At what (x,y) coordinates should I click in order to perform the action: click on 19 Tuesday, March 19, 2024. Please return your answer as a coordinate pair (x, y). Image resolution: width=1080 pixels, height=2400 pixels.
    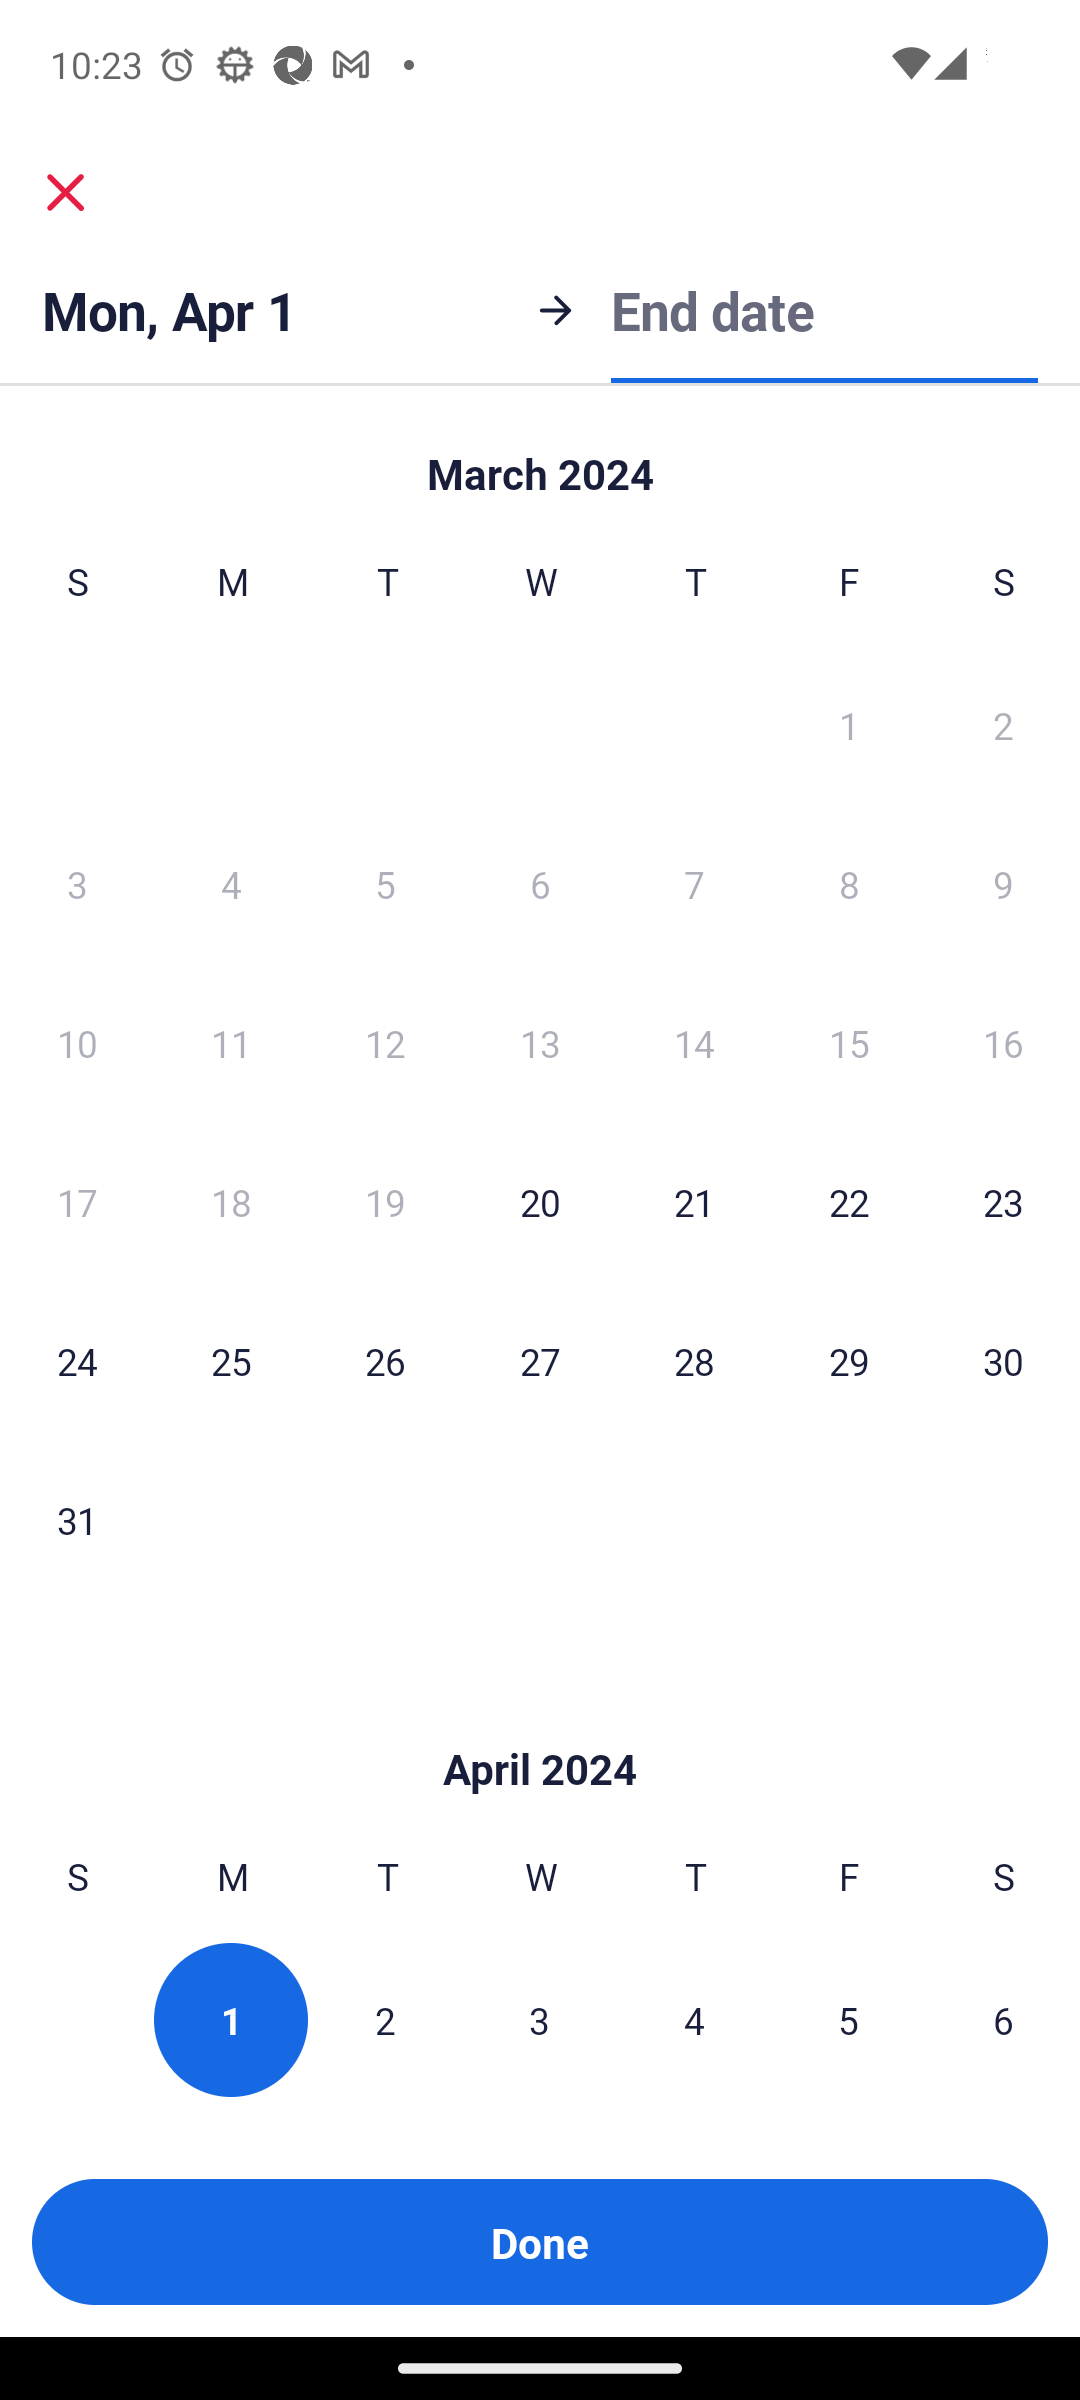
    Looking at the image, I should click on (384, 1202).